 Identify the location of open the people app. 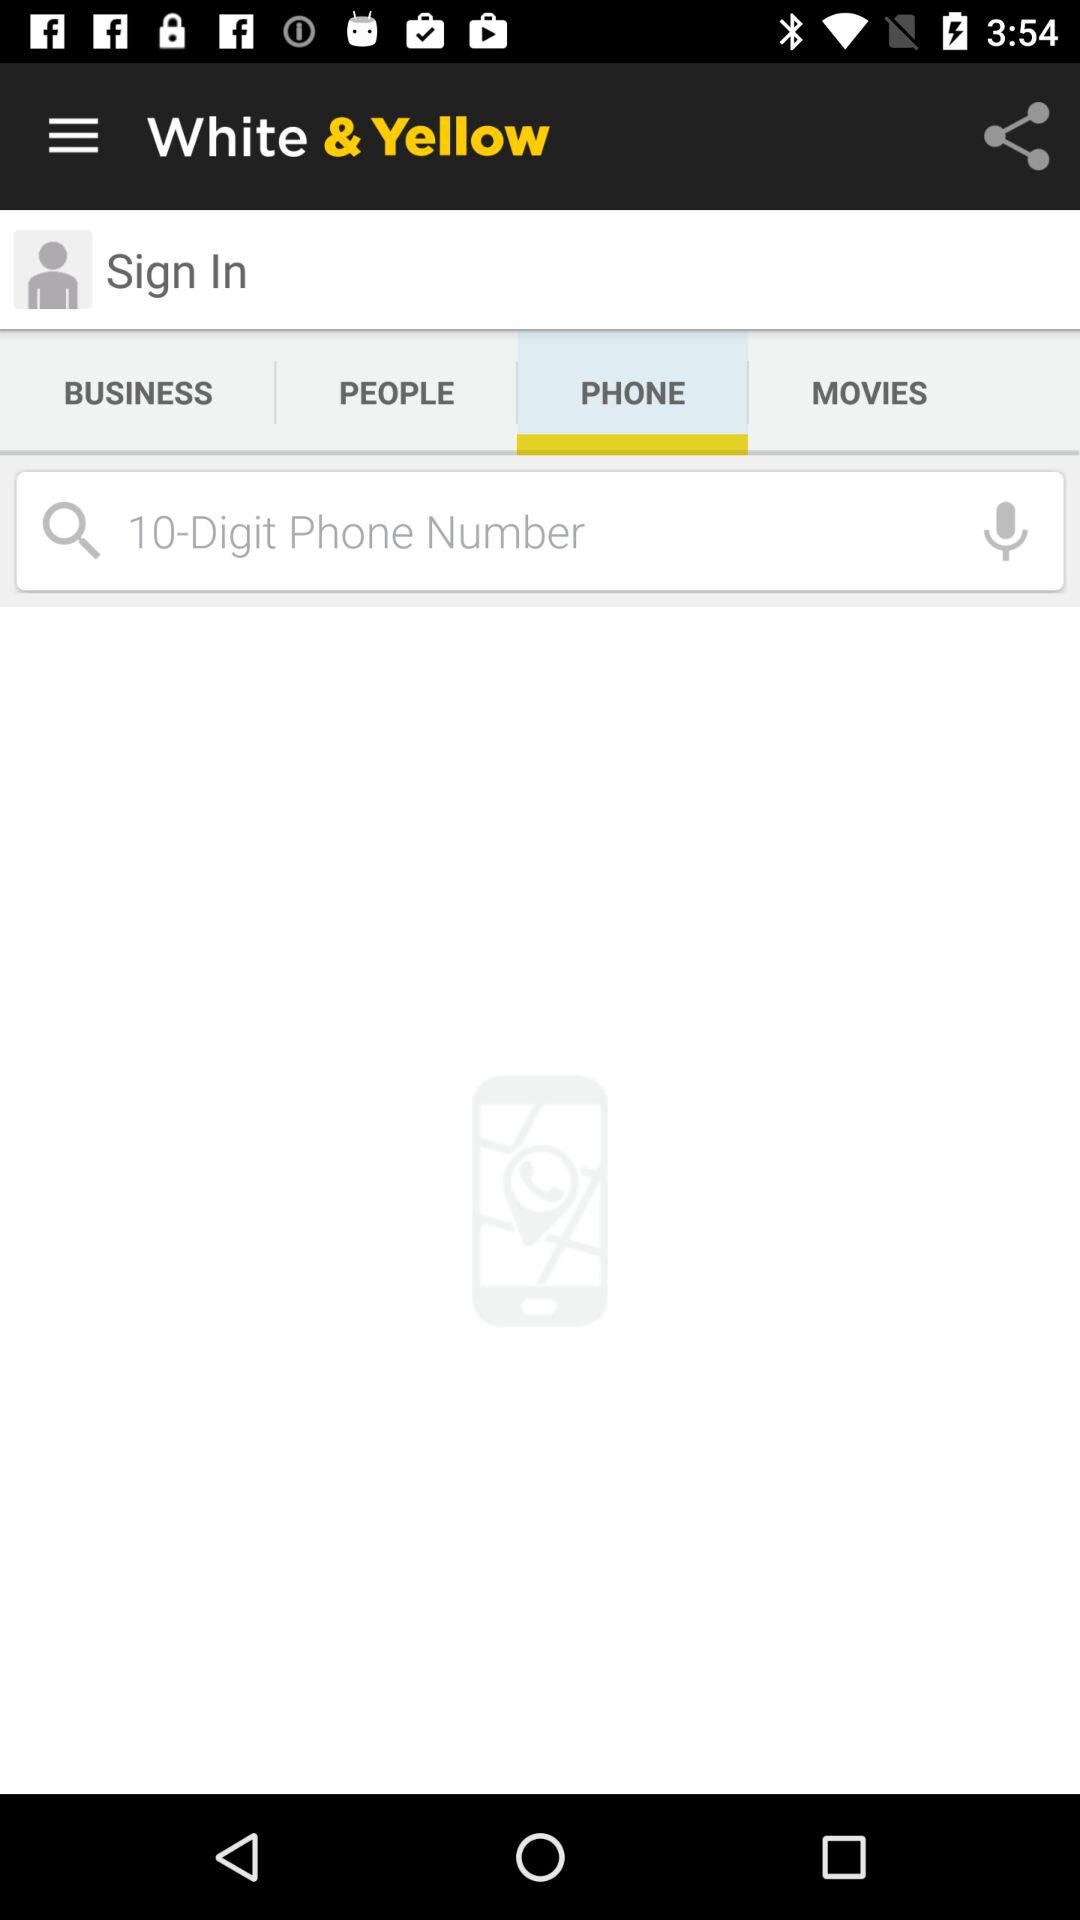
(396, 392).